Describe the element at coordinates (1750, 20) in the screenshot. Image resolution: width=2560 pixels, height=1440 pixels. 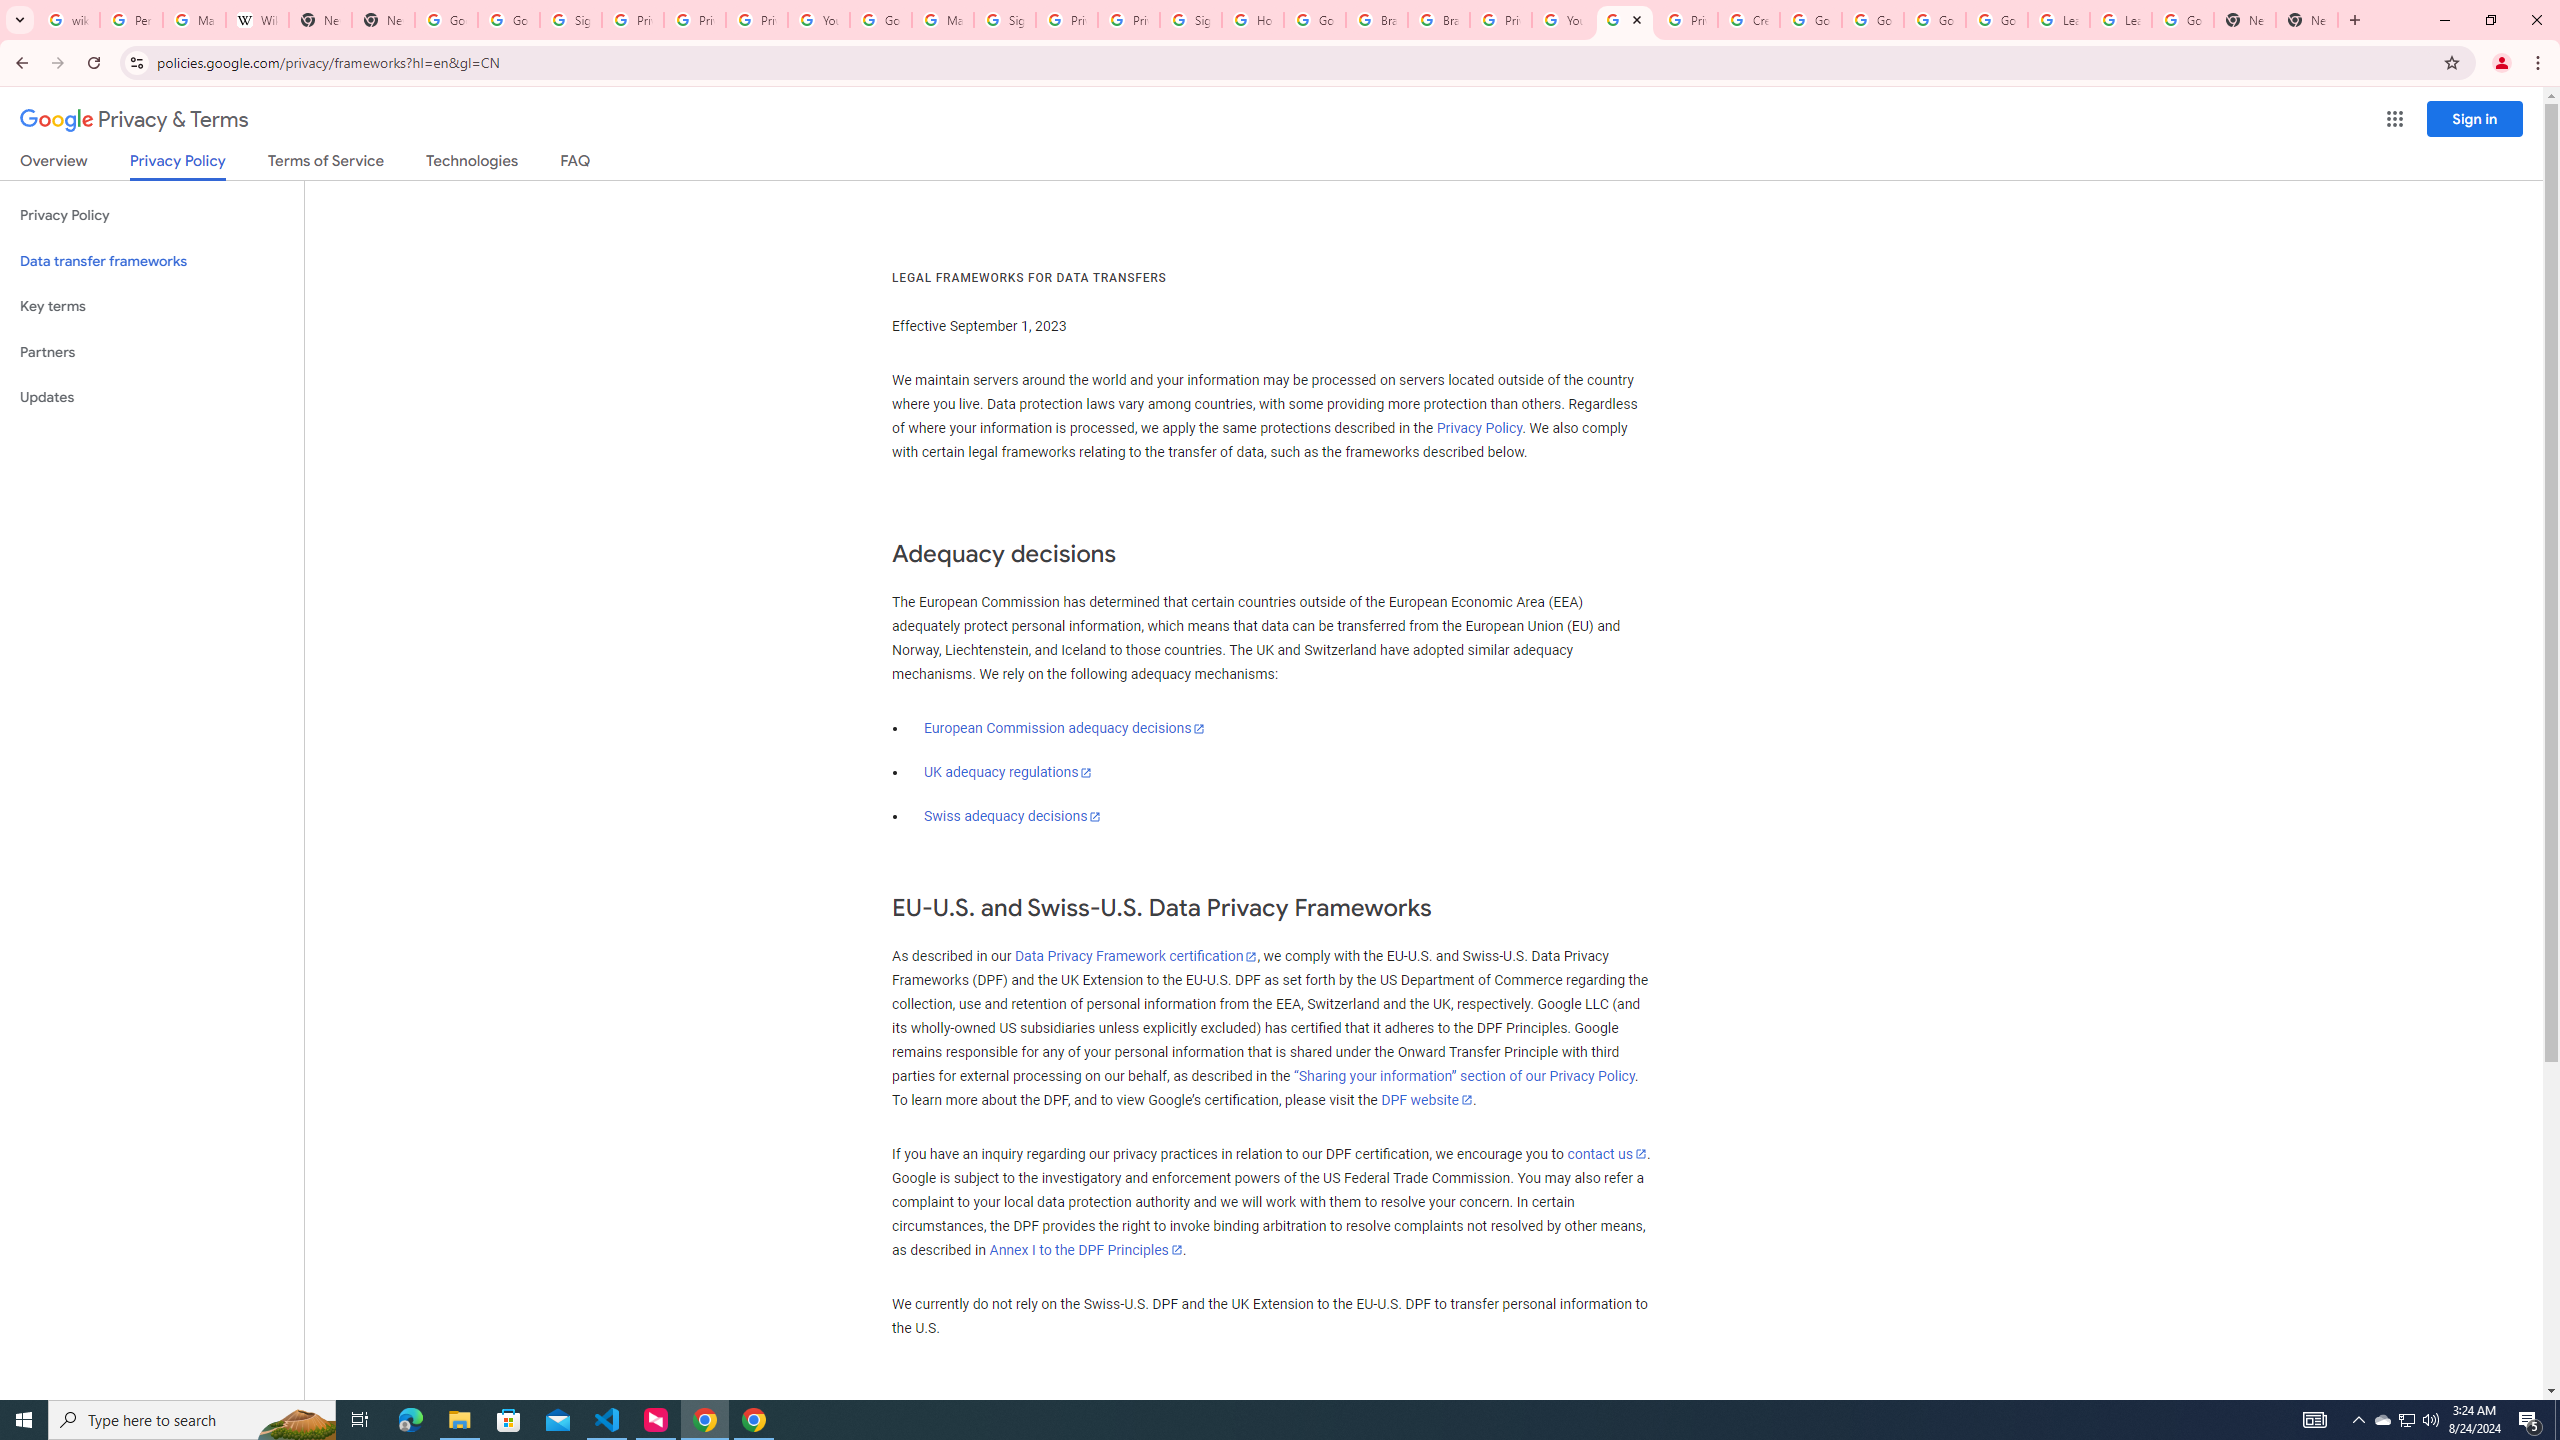
I see `Create your Google Account` at that location.